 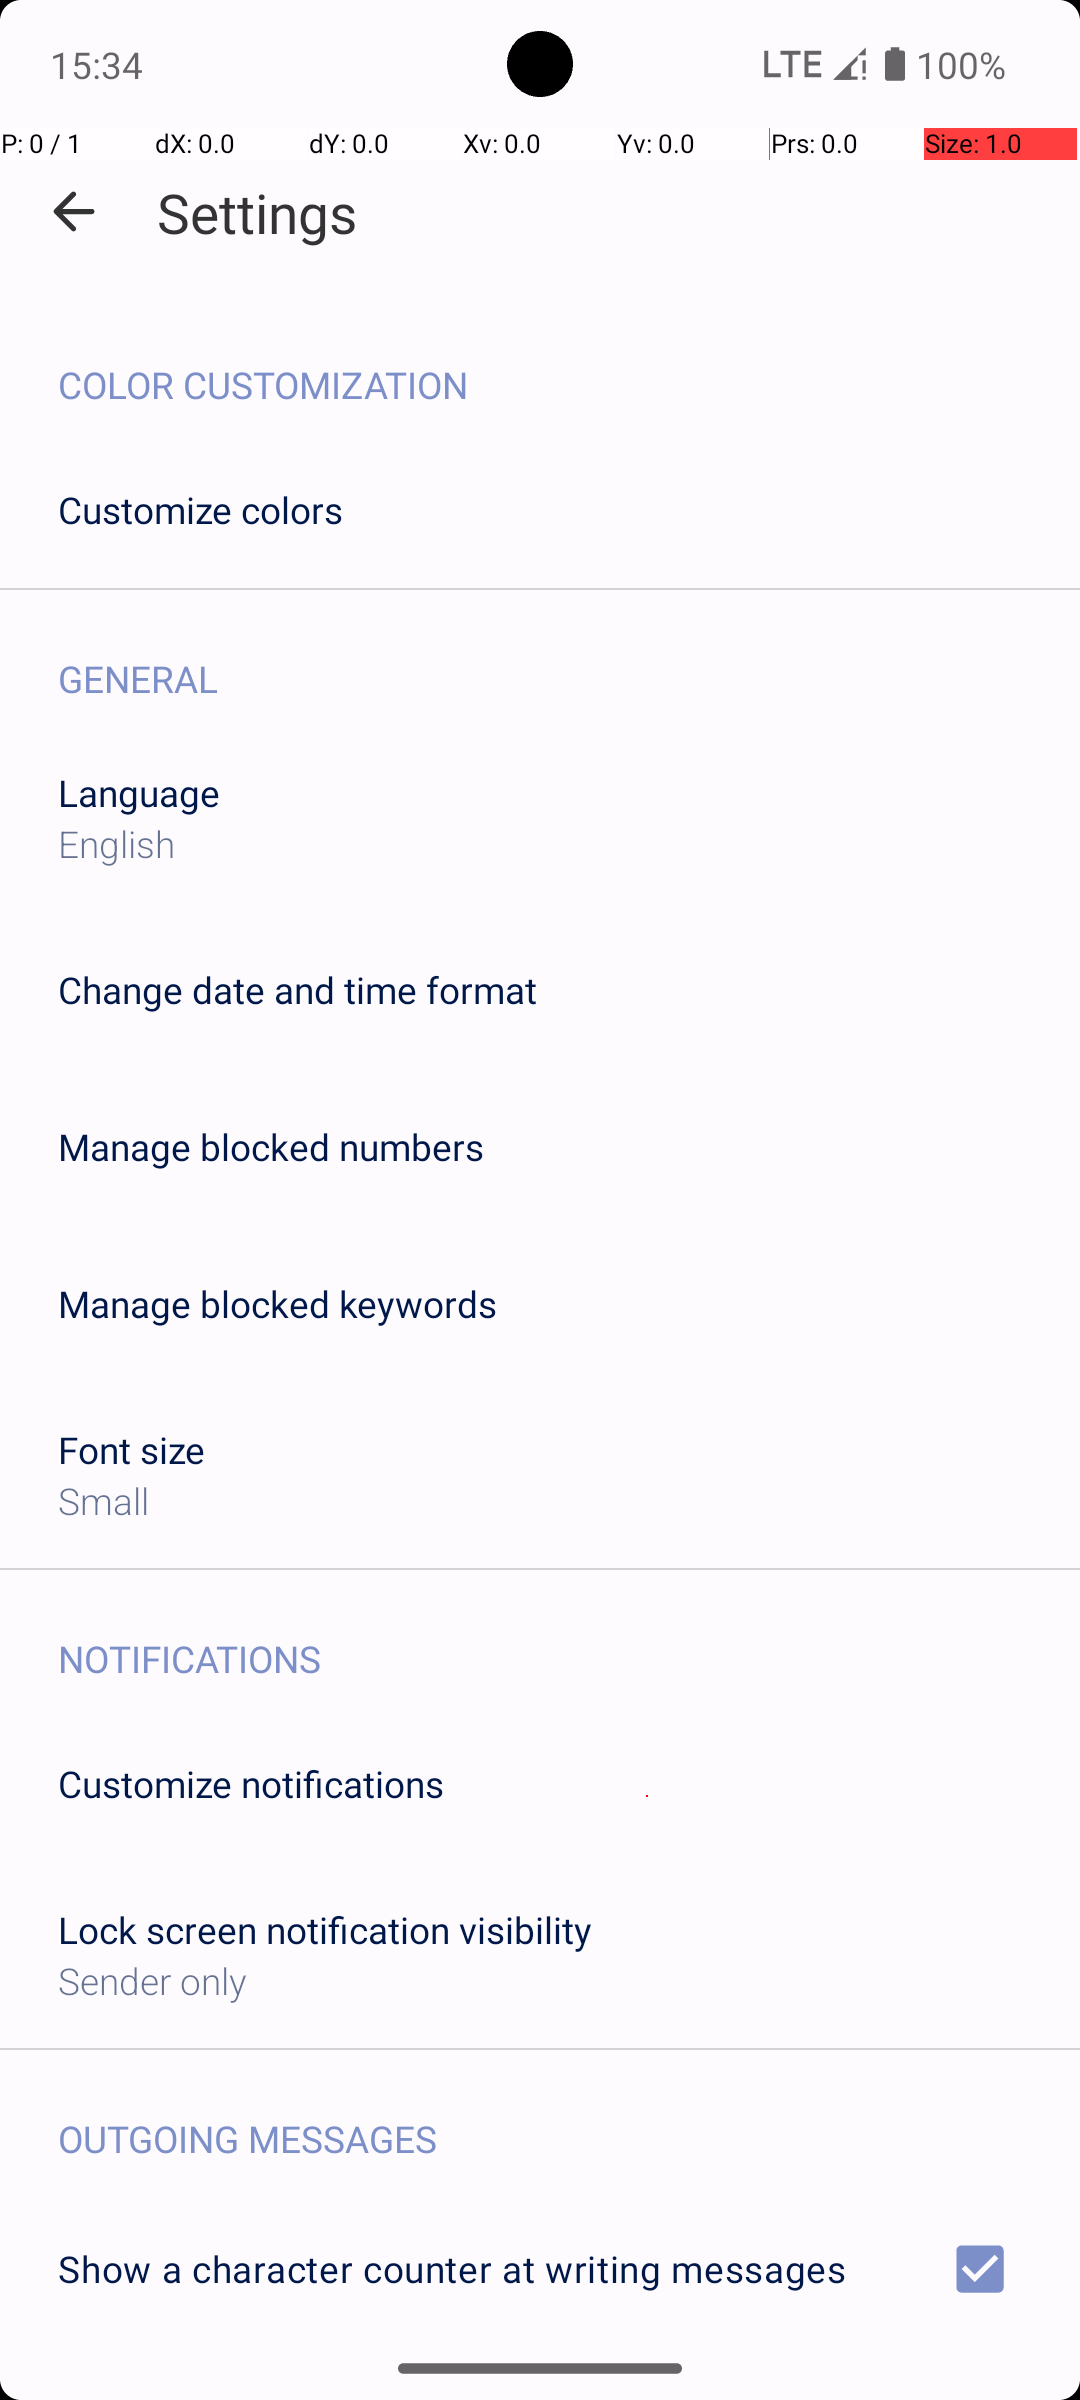 I want to click on Font size, so click(x=132, y=1450).